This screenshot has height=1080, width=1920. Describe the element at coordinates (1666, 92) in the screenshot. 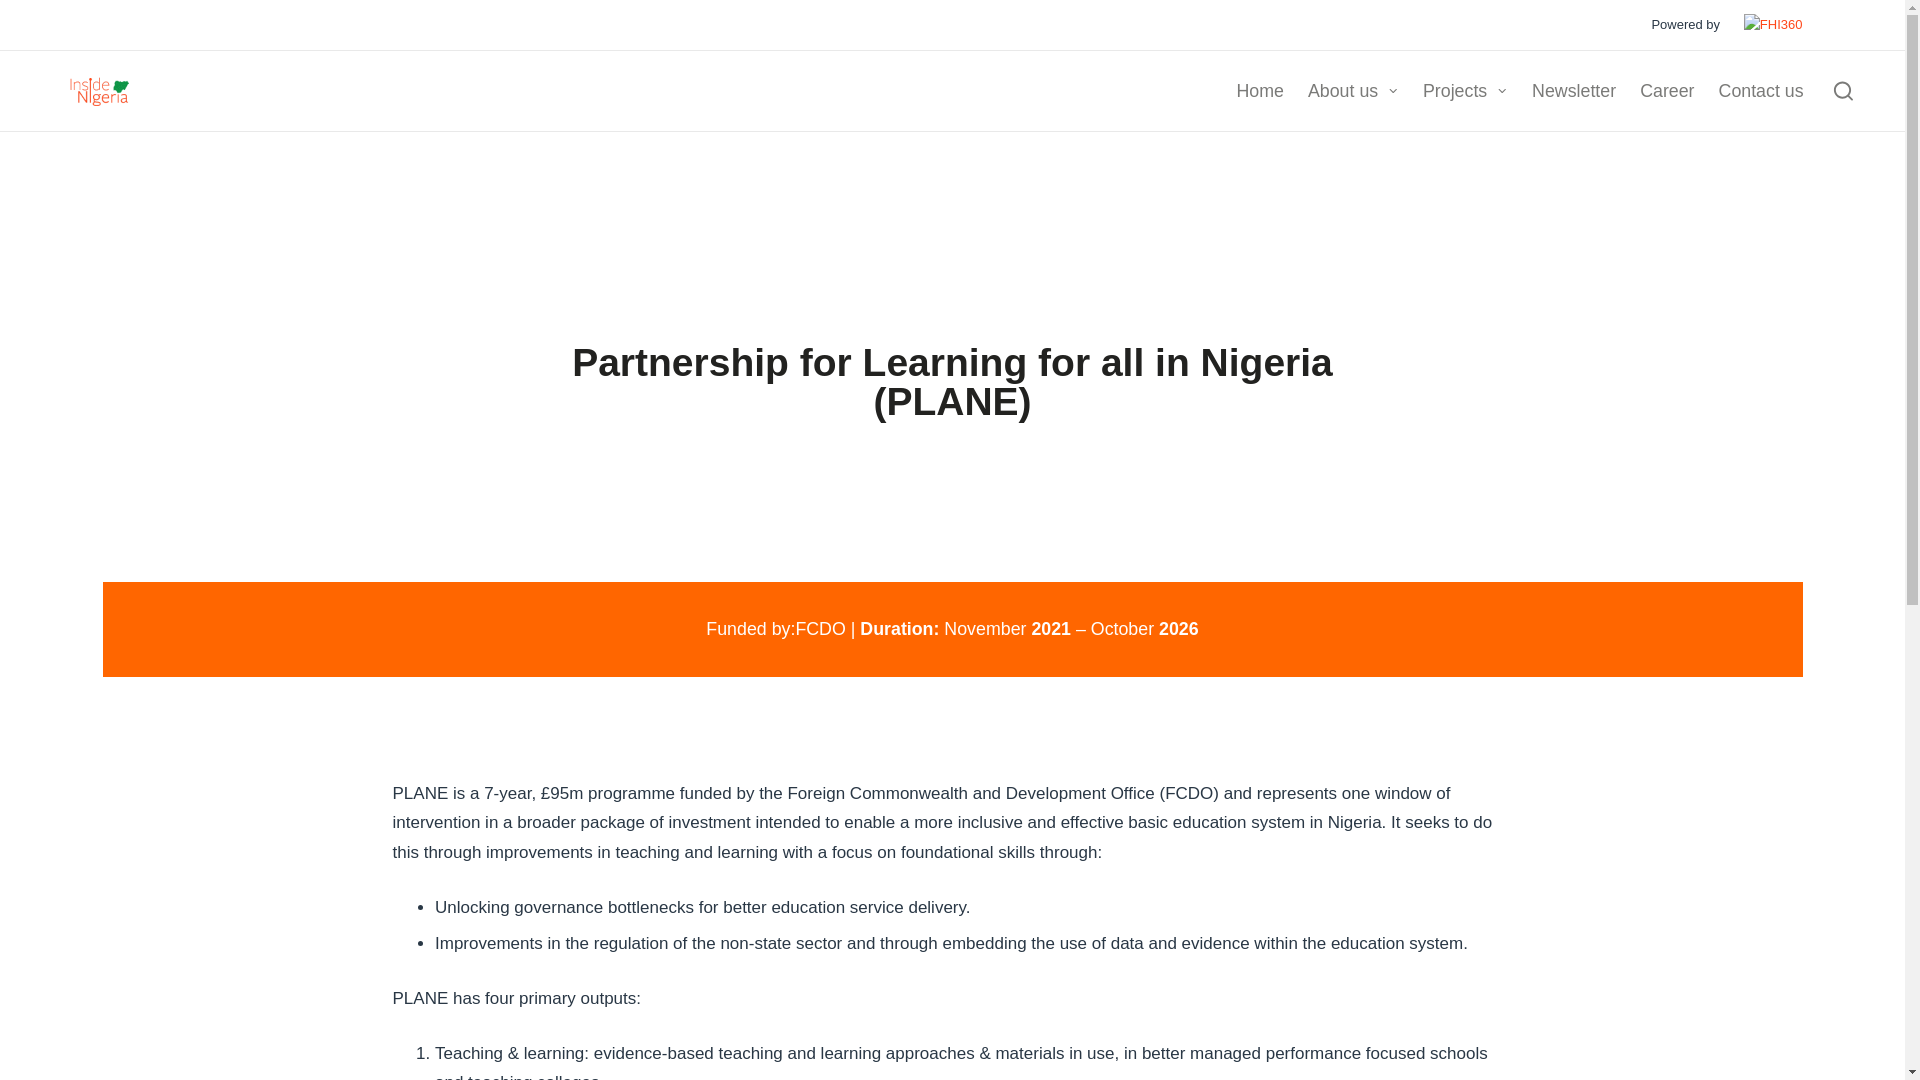

I see `Career` at that location.